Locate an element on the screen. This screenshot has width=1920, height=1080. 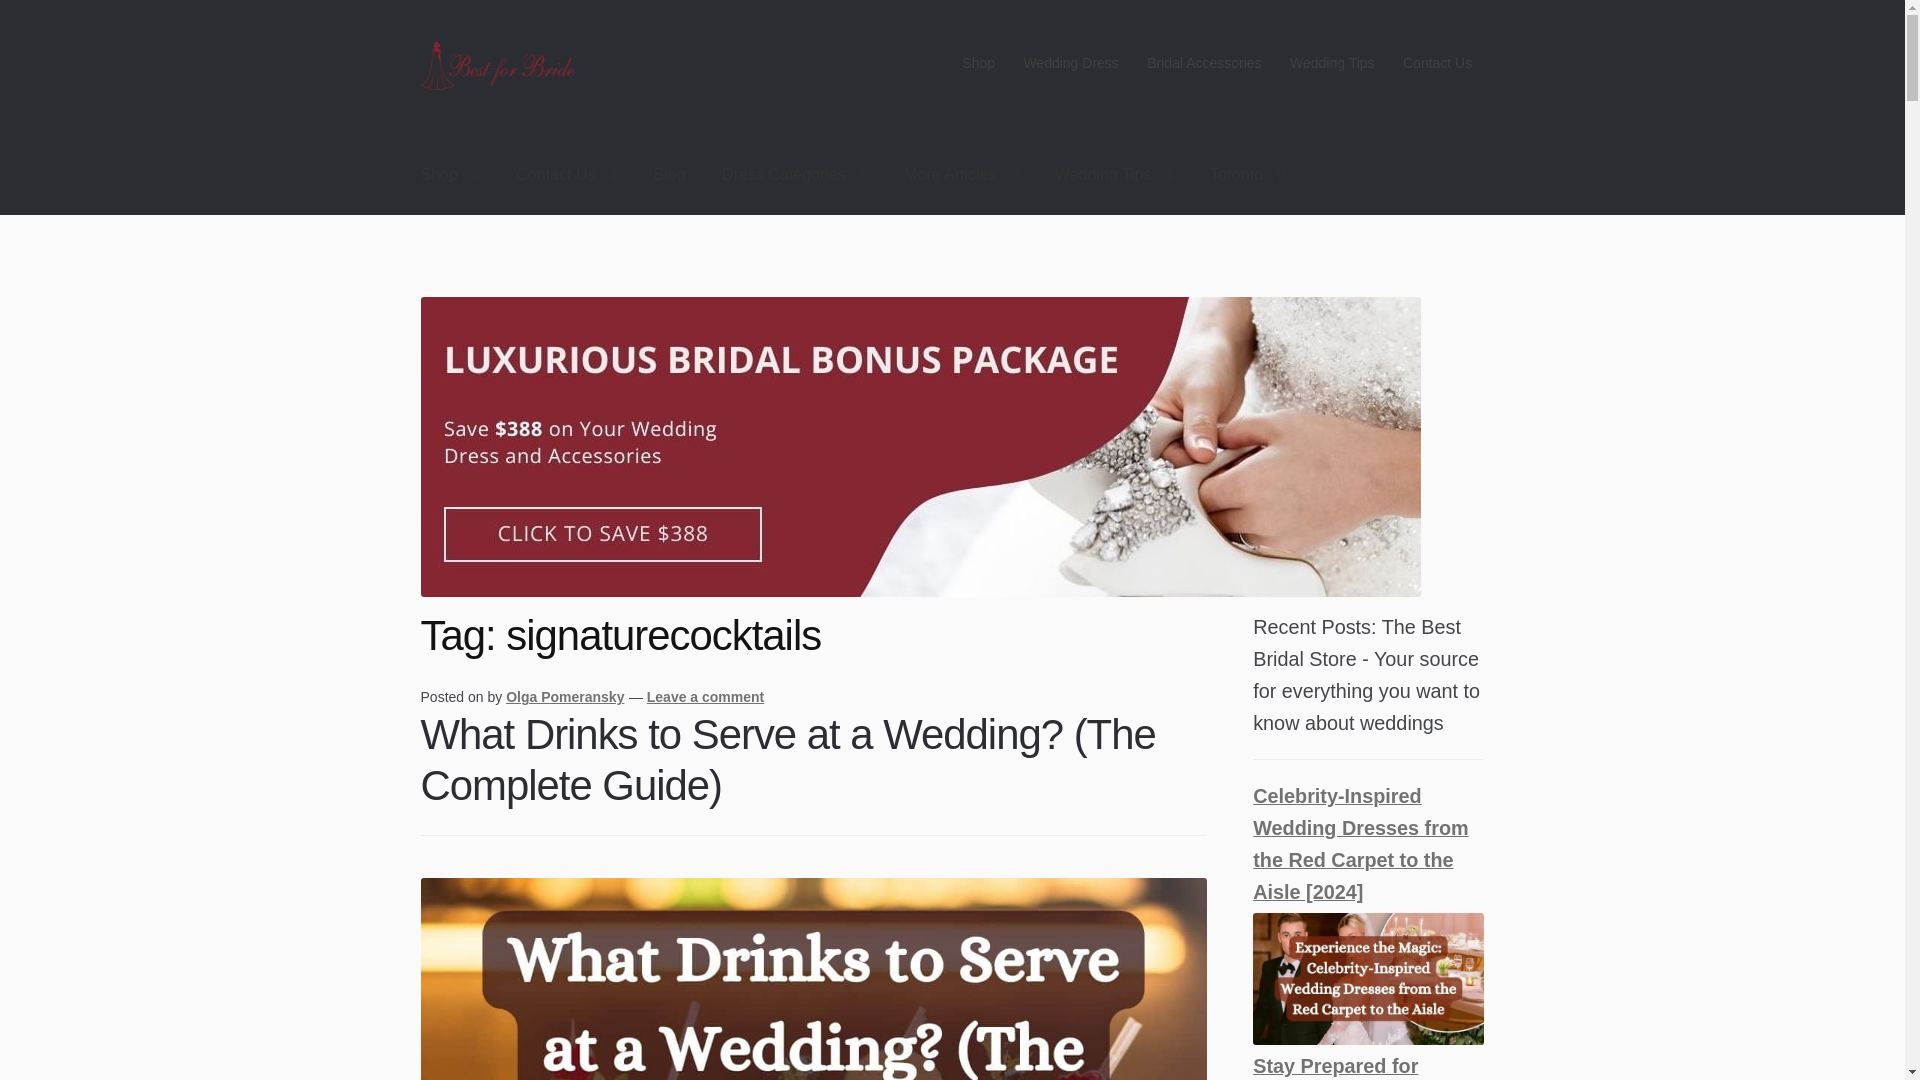
Shop is located at coordinates (450, 176).